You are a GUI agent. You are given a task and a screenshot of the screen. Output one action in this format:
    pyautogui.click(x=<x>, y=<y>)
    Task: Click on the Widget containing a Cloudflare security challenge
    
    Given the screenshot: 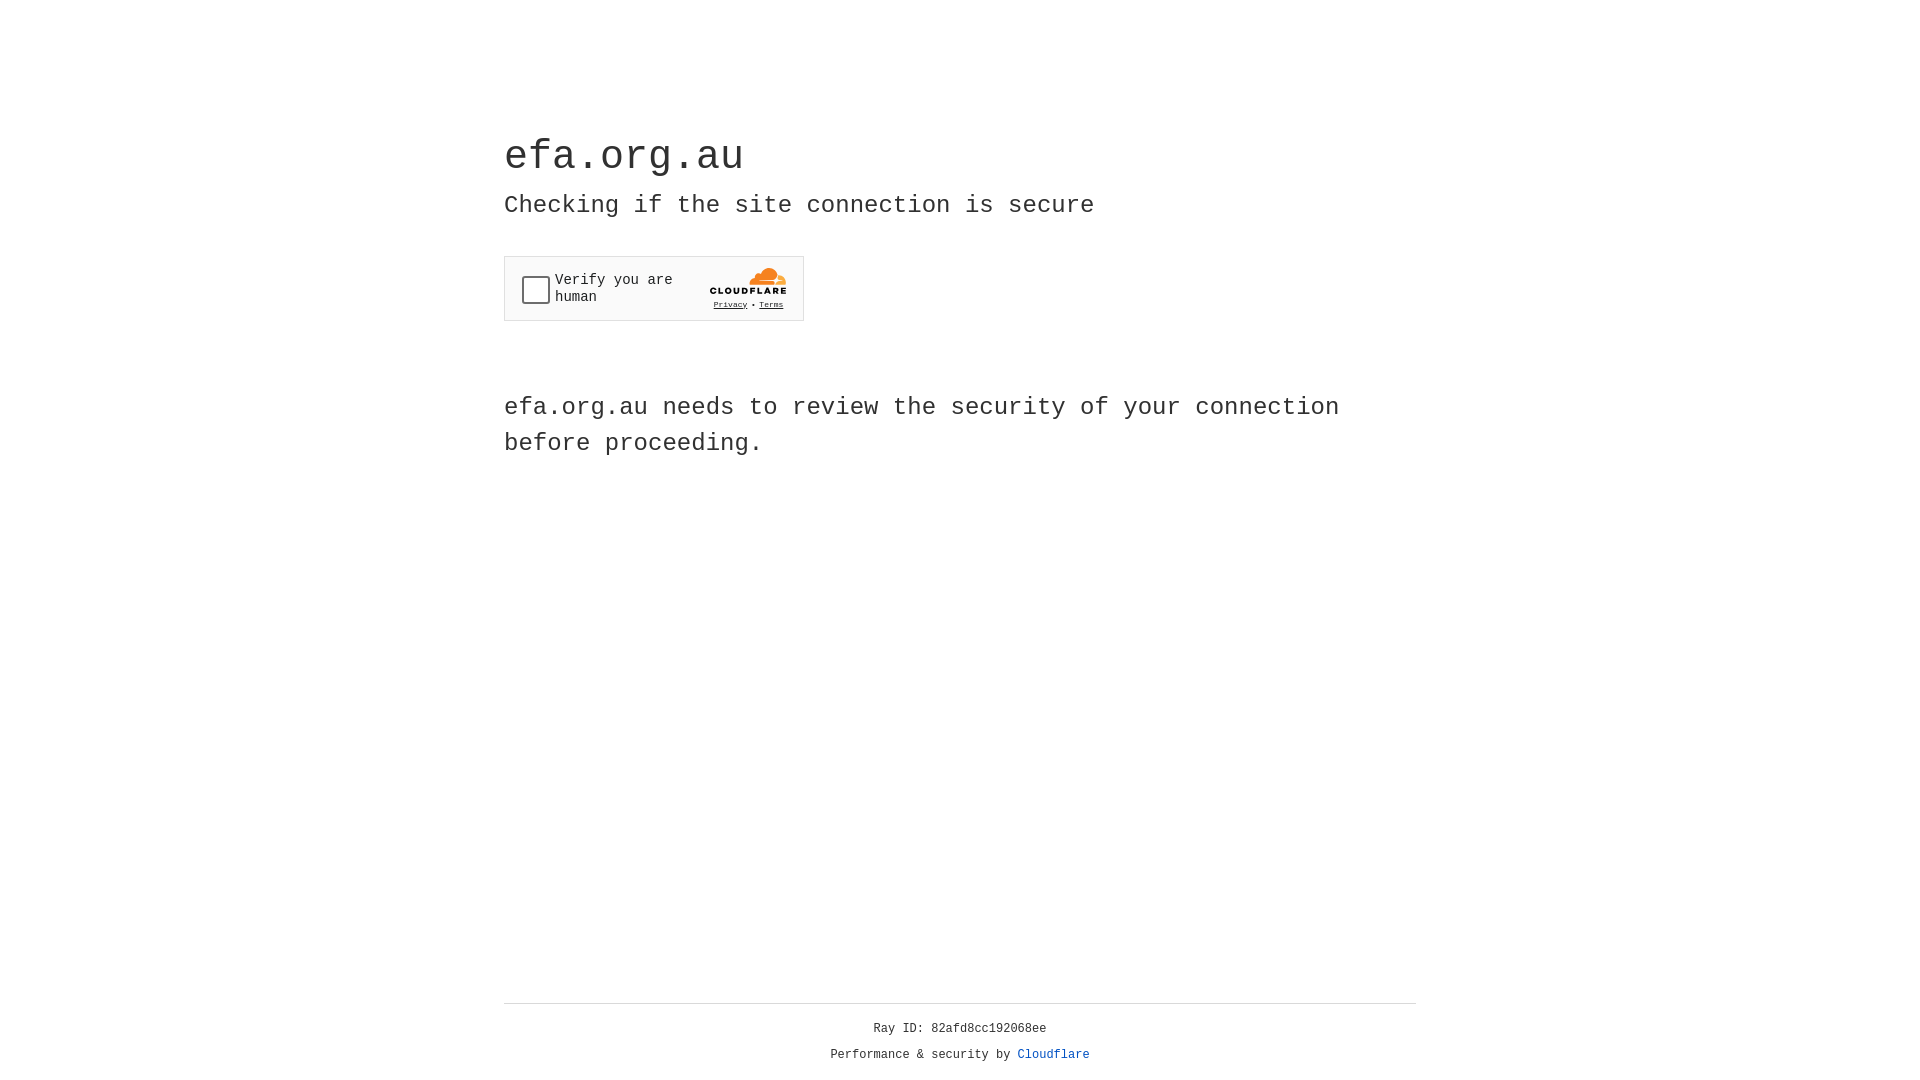 What is the action you would take?
    pyautogui.click(x=654, y=288)
    